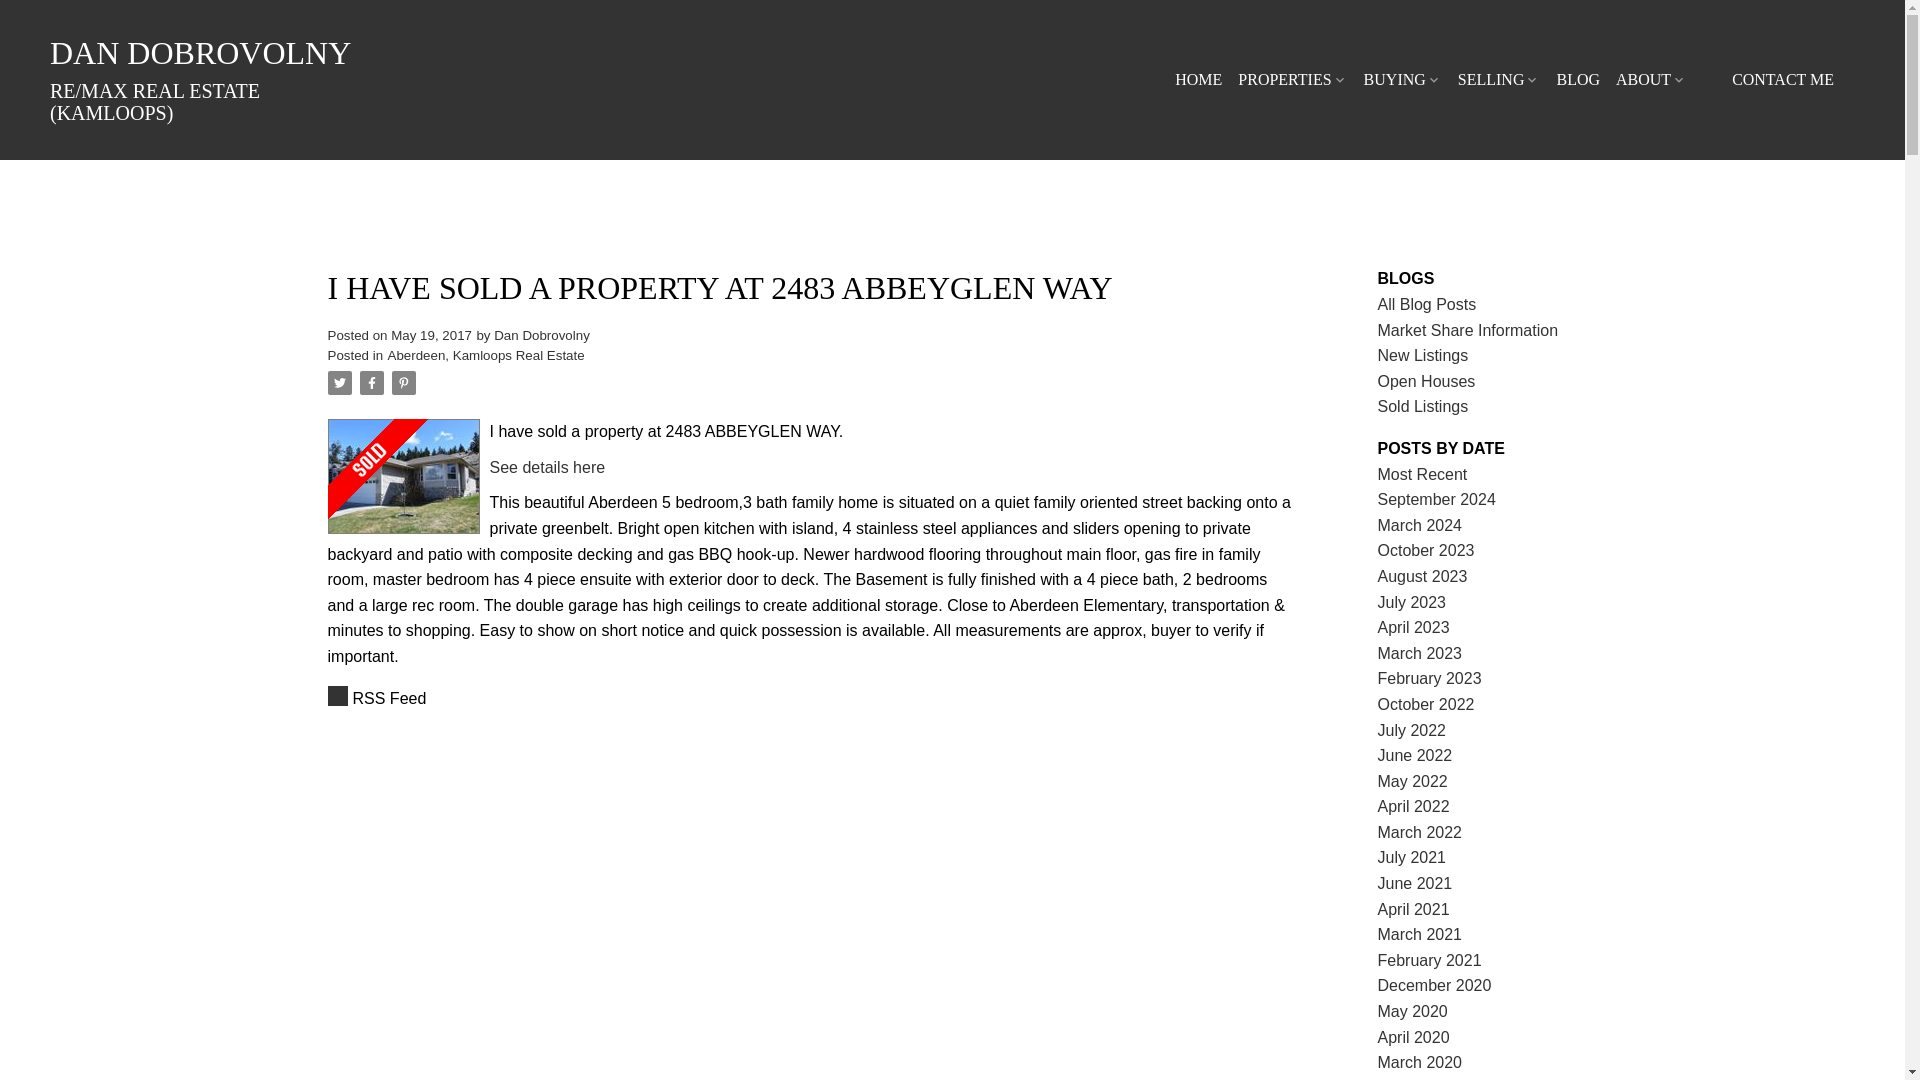  I want to click on New Listings, so click(1423, 354).